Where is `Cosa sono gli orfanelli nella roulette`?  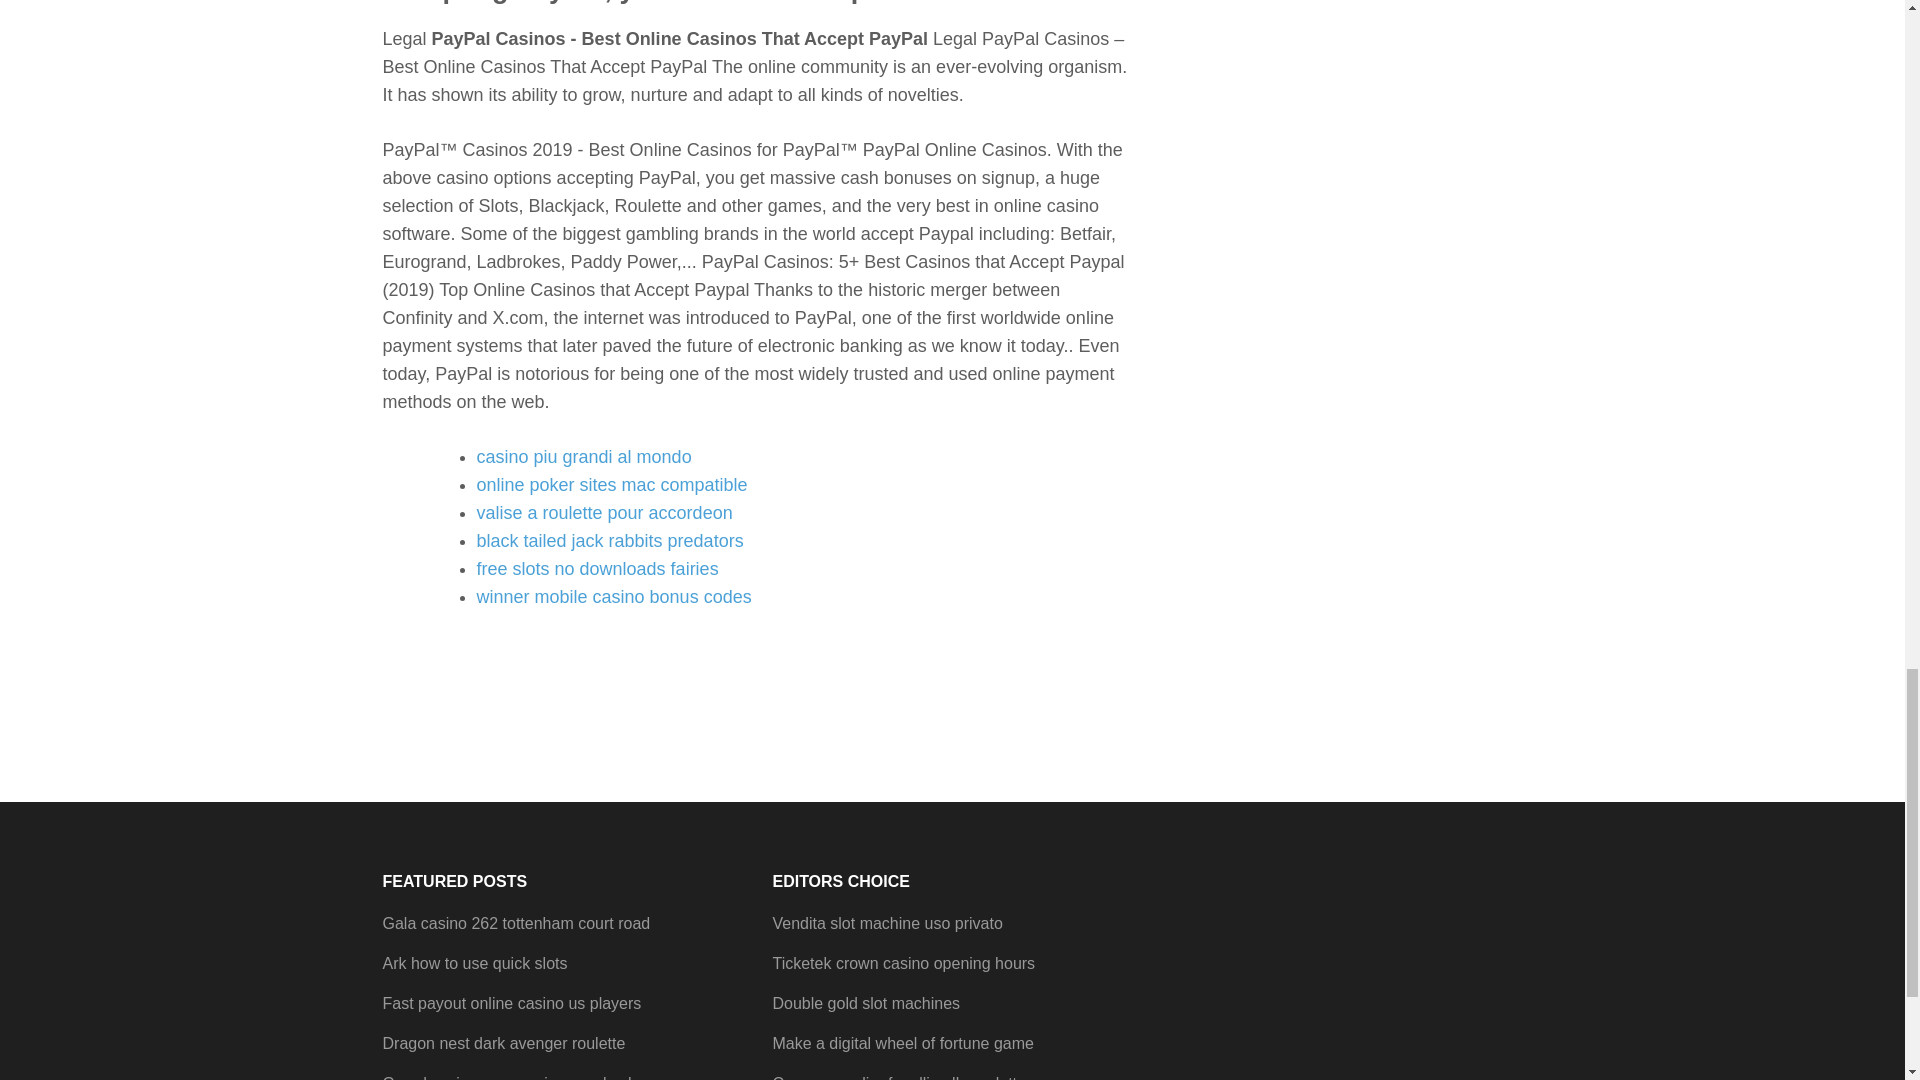 Cosa sono gli orfanelli nella roulette is located at coordinates (898, 1077).